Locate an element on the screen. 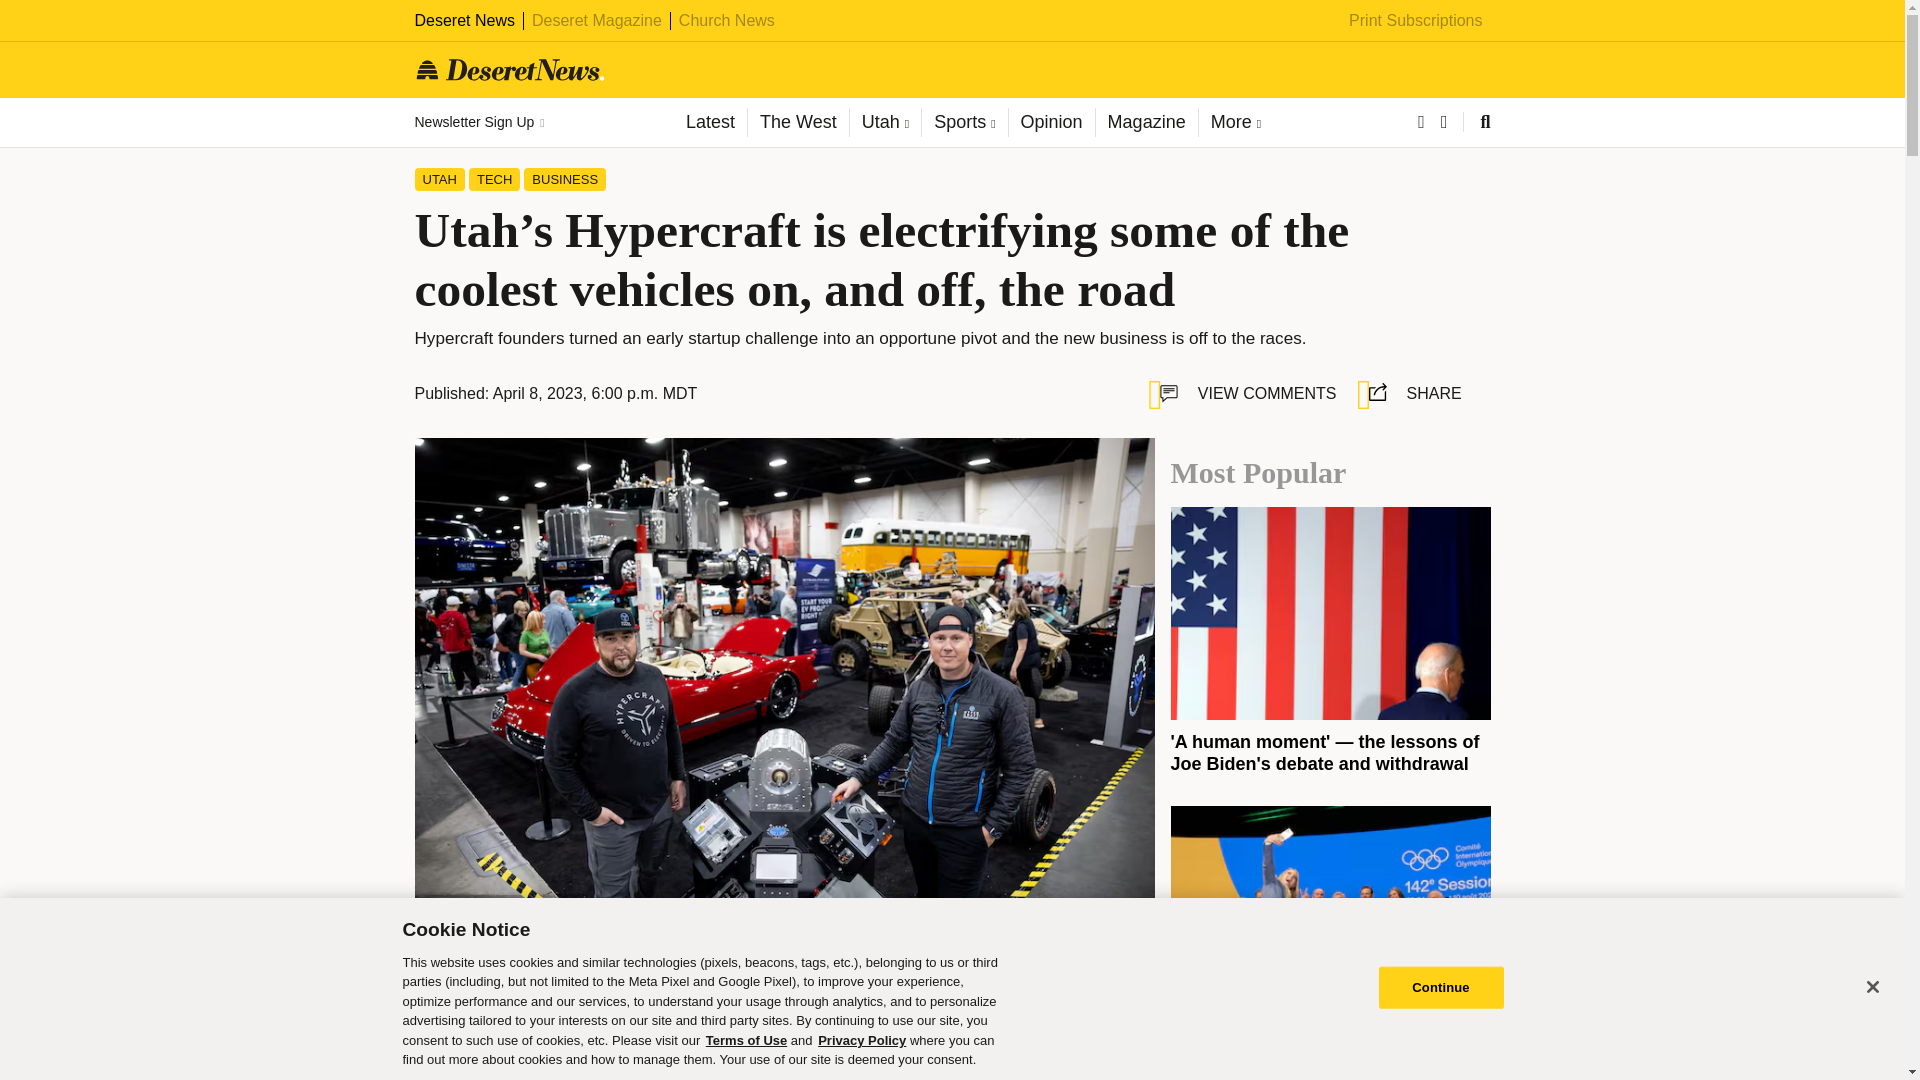 Image resolution: width=1920 pixels, height=1080 pixels. Newsletter Sign Up is located at coordinates (478, 122).